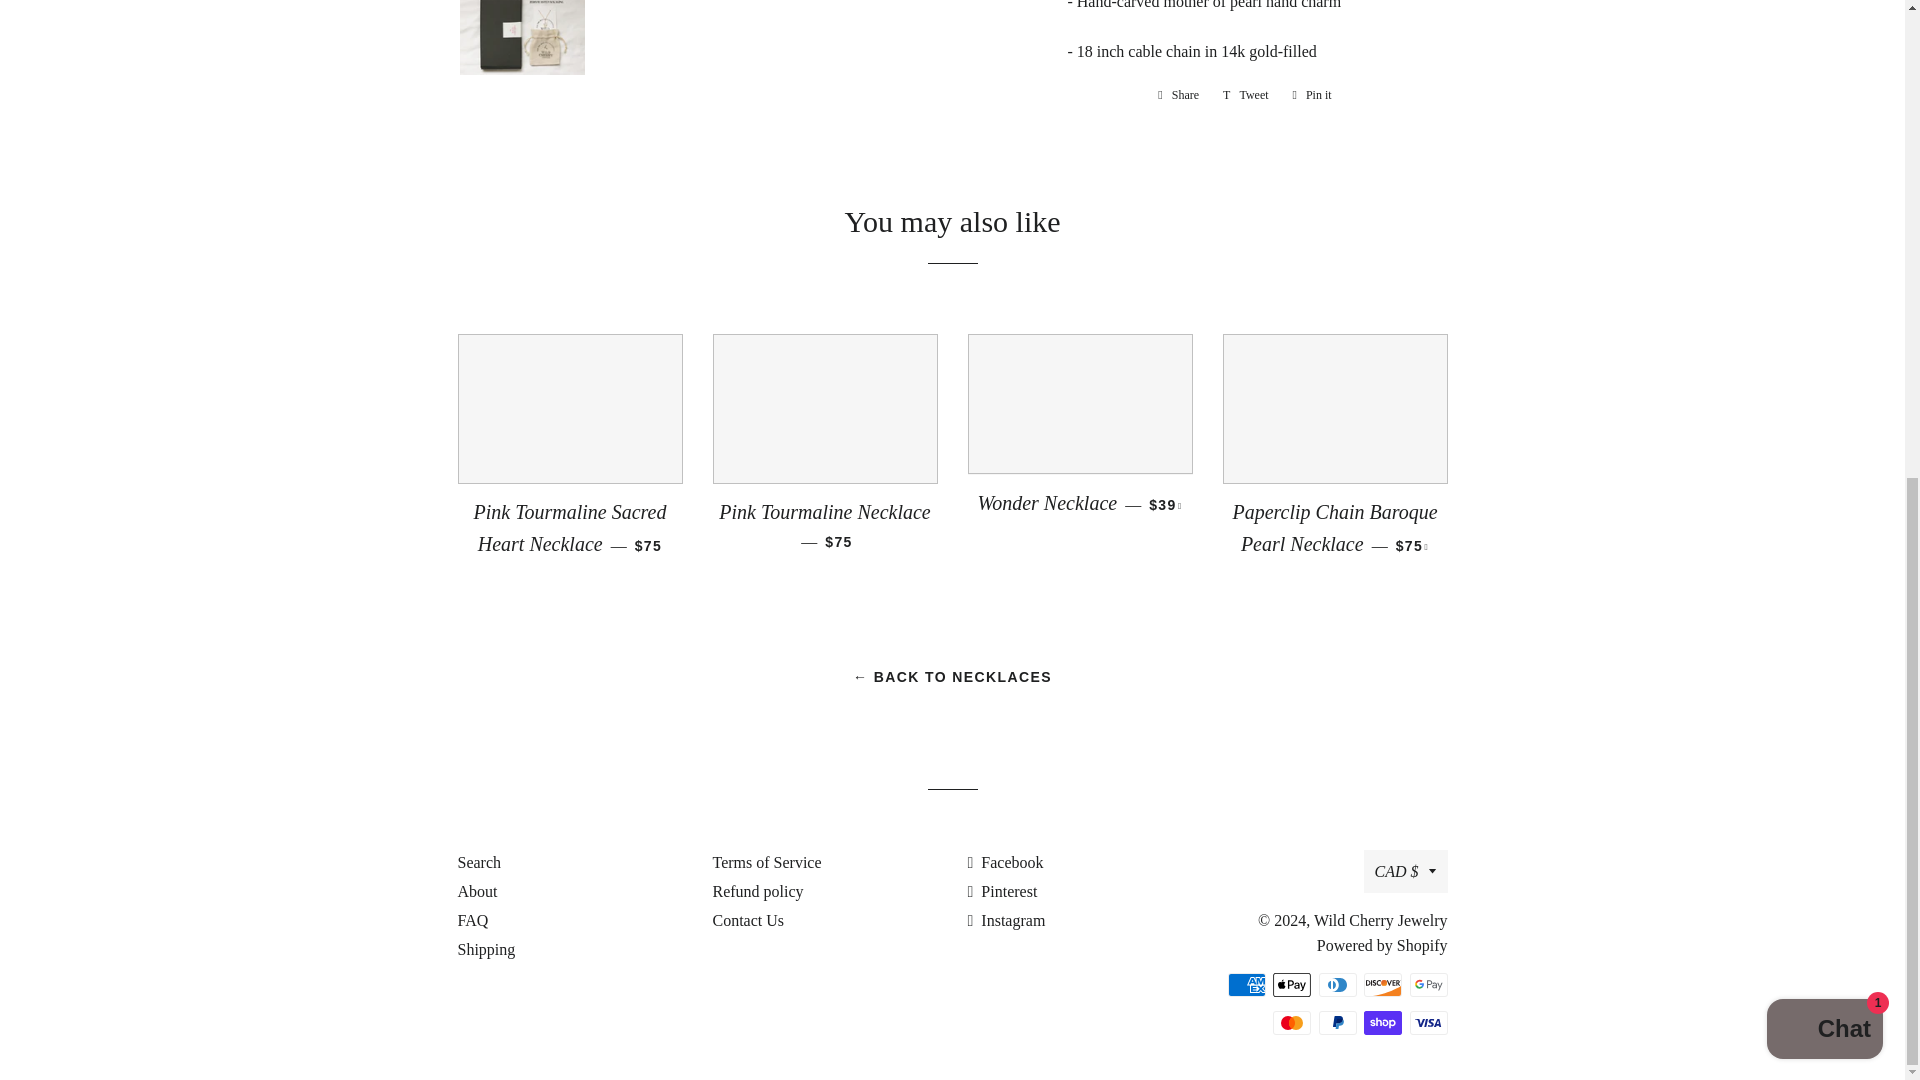 Image resolution: width=1920 pixels, height=1080 pixels. I want to click on Apple Pay, so click(1292, 984).